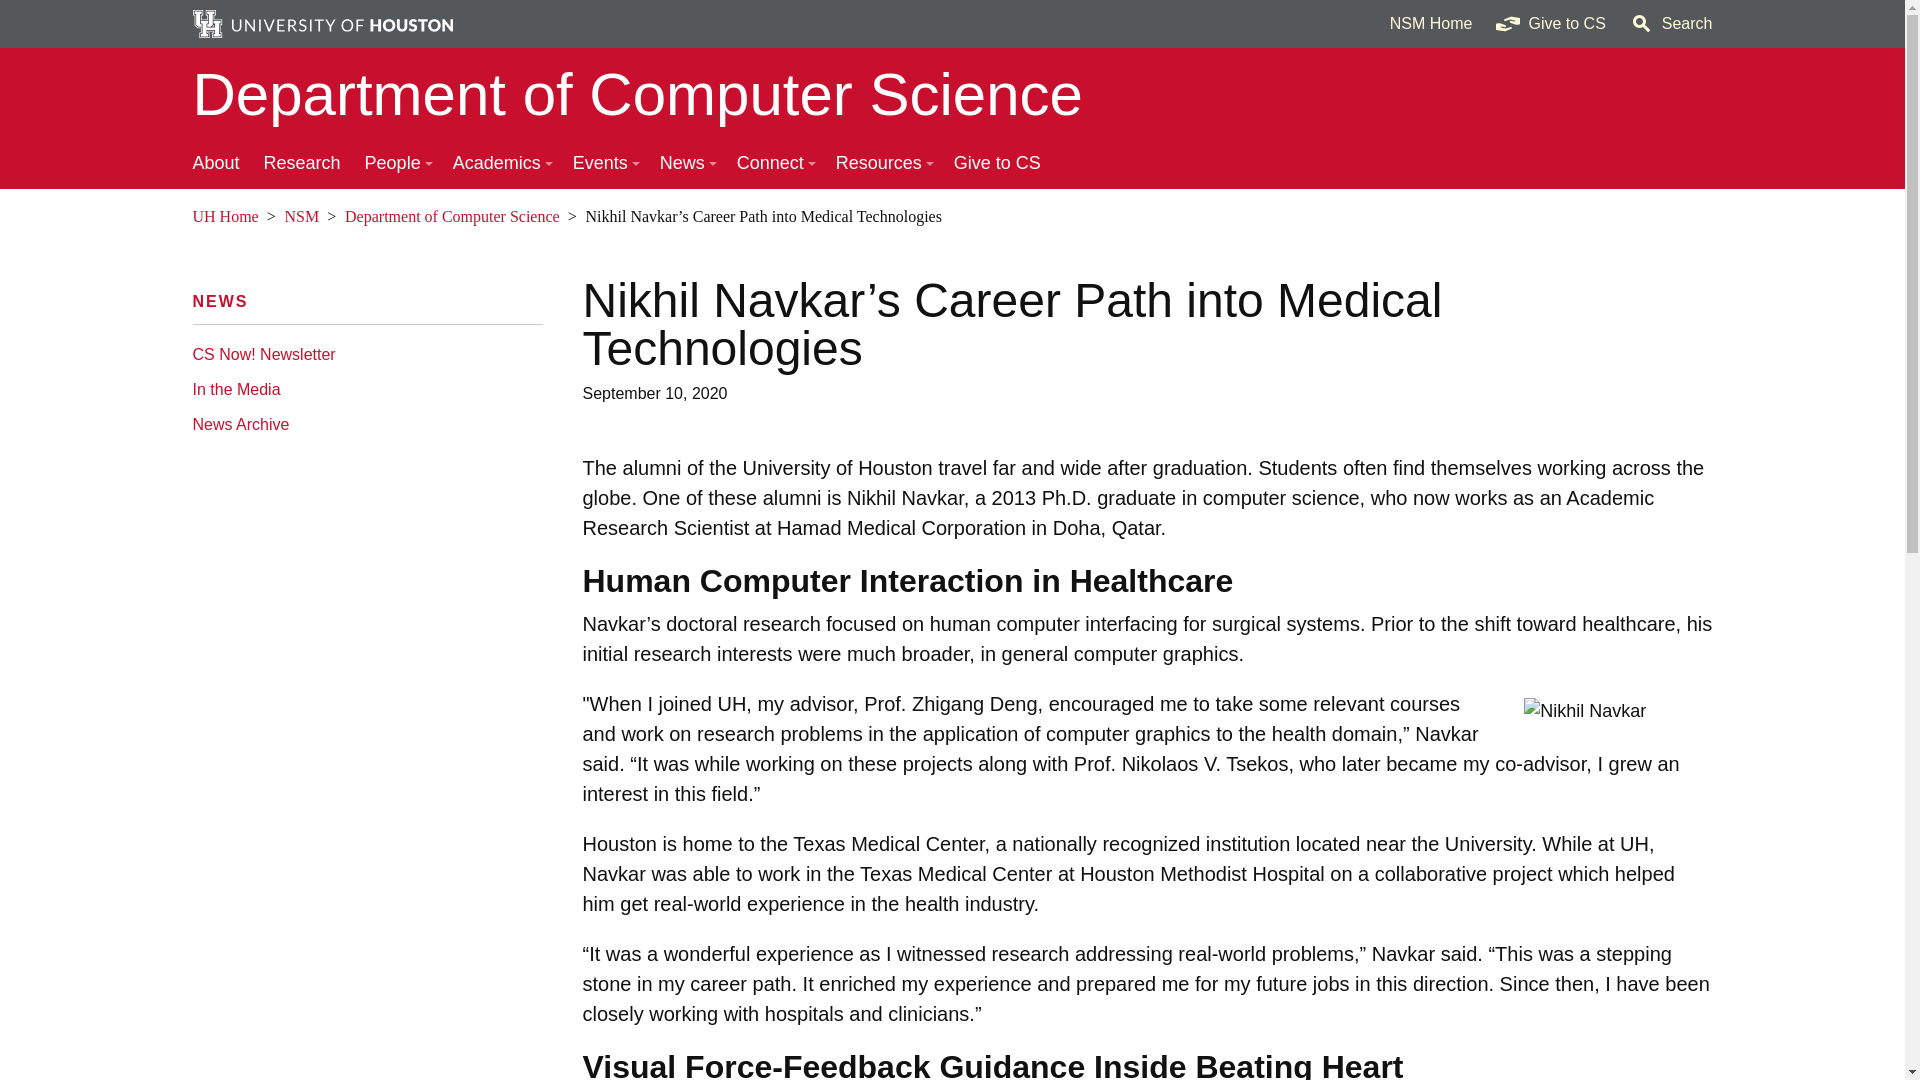  I want to click on News, so click(686, 164).